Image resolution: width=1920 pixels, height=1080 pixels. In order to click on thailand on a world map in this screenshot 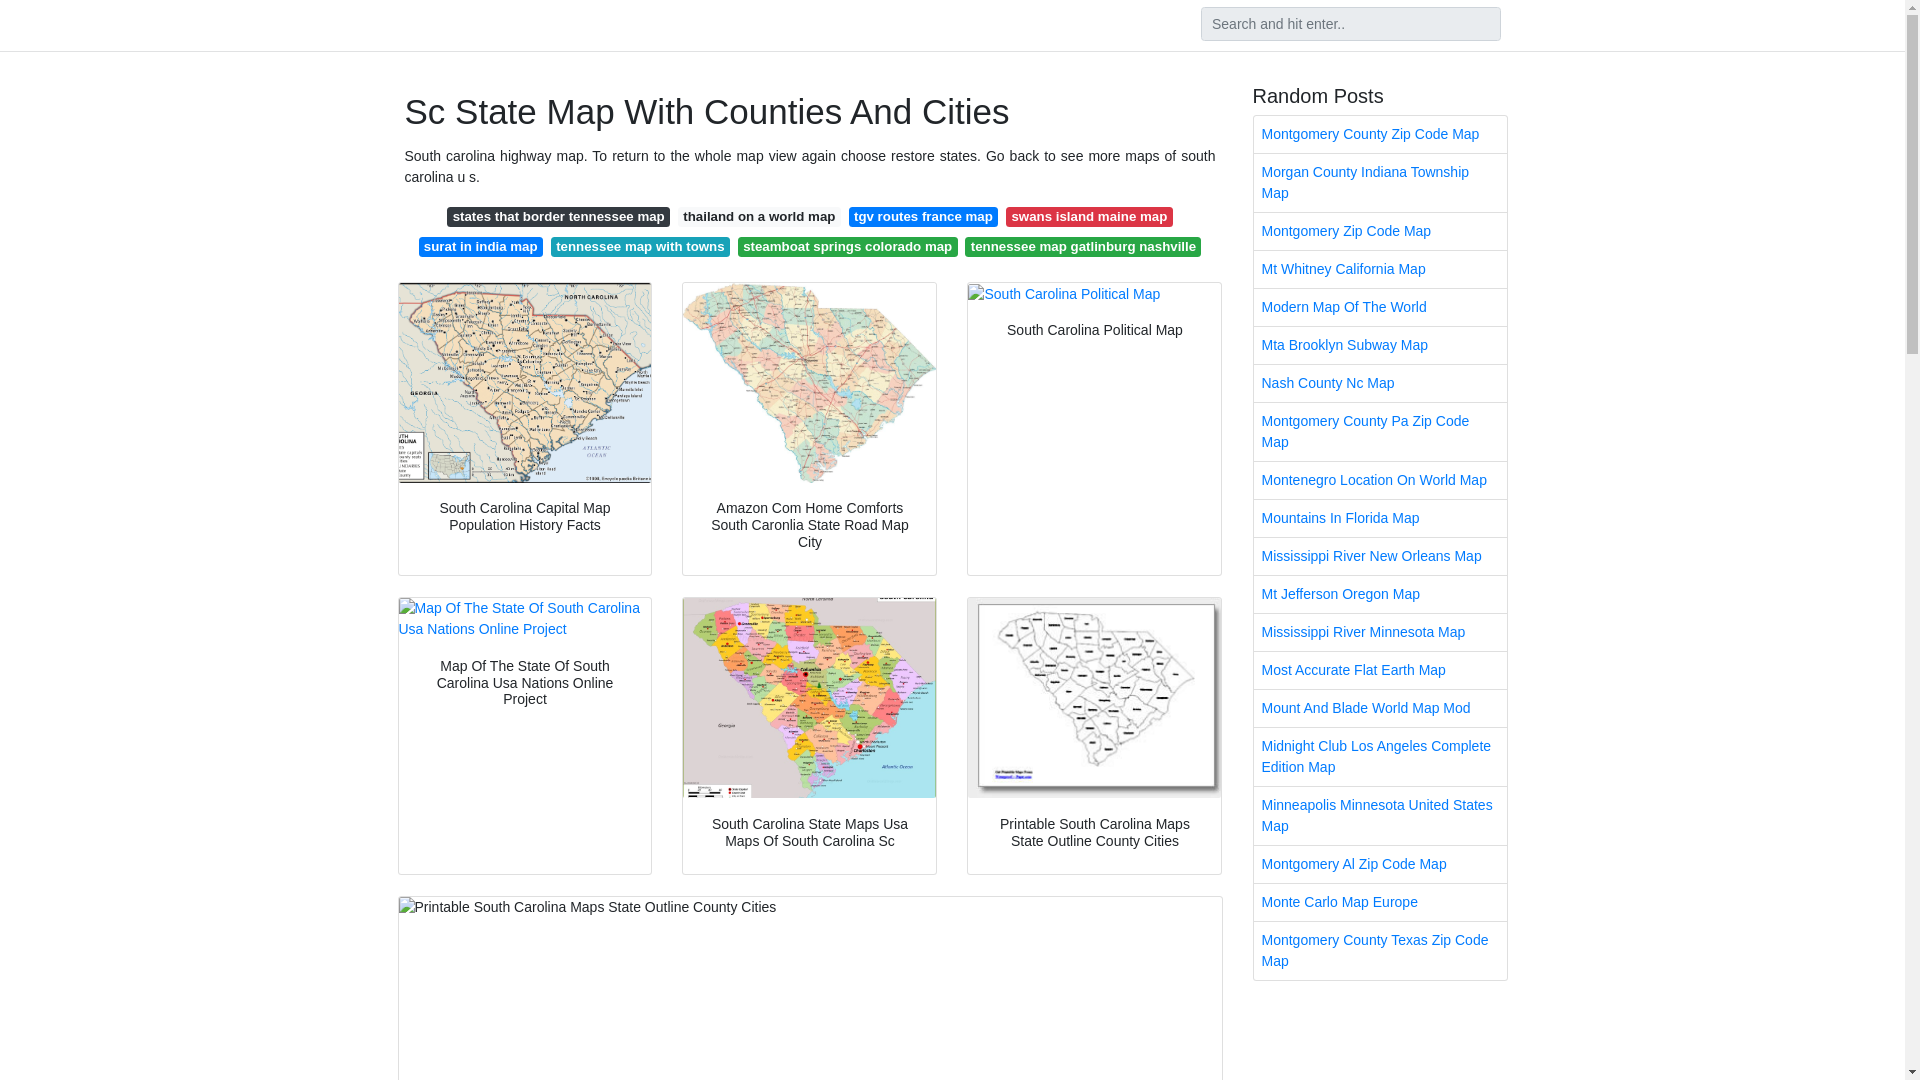, I will do `click(758, 216)`.